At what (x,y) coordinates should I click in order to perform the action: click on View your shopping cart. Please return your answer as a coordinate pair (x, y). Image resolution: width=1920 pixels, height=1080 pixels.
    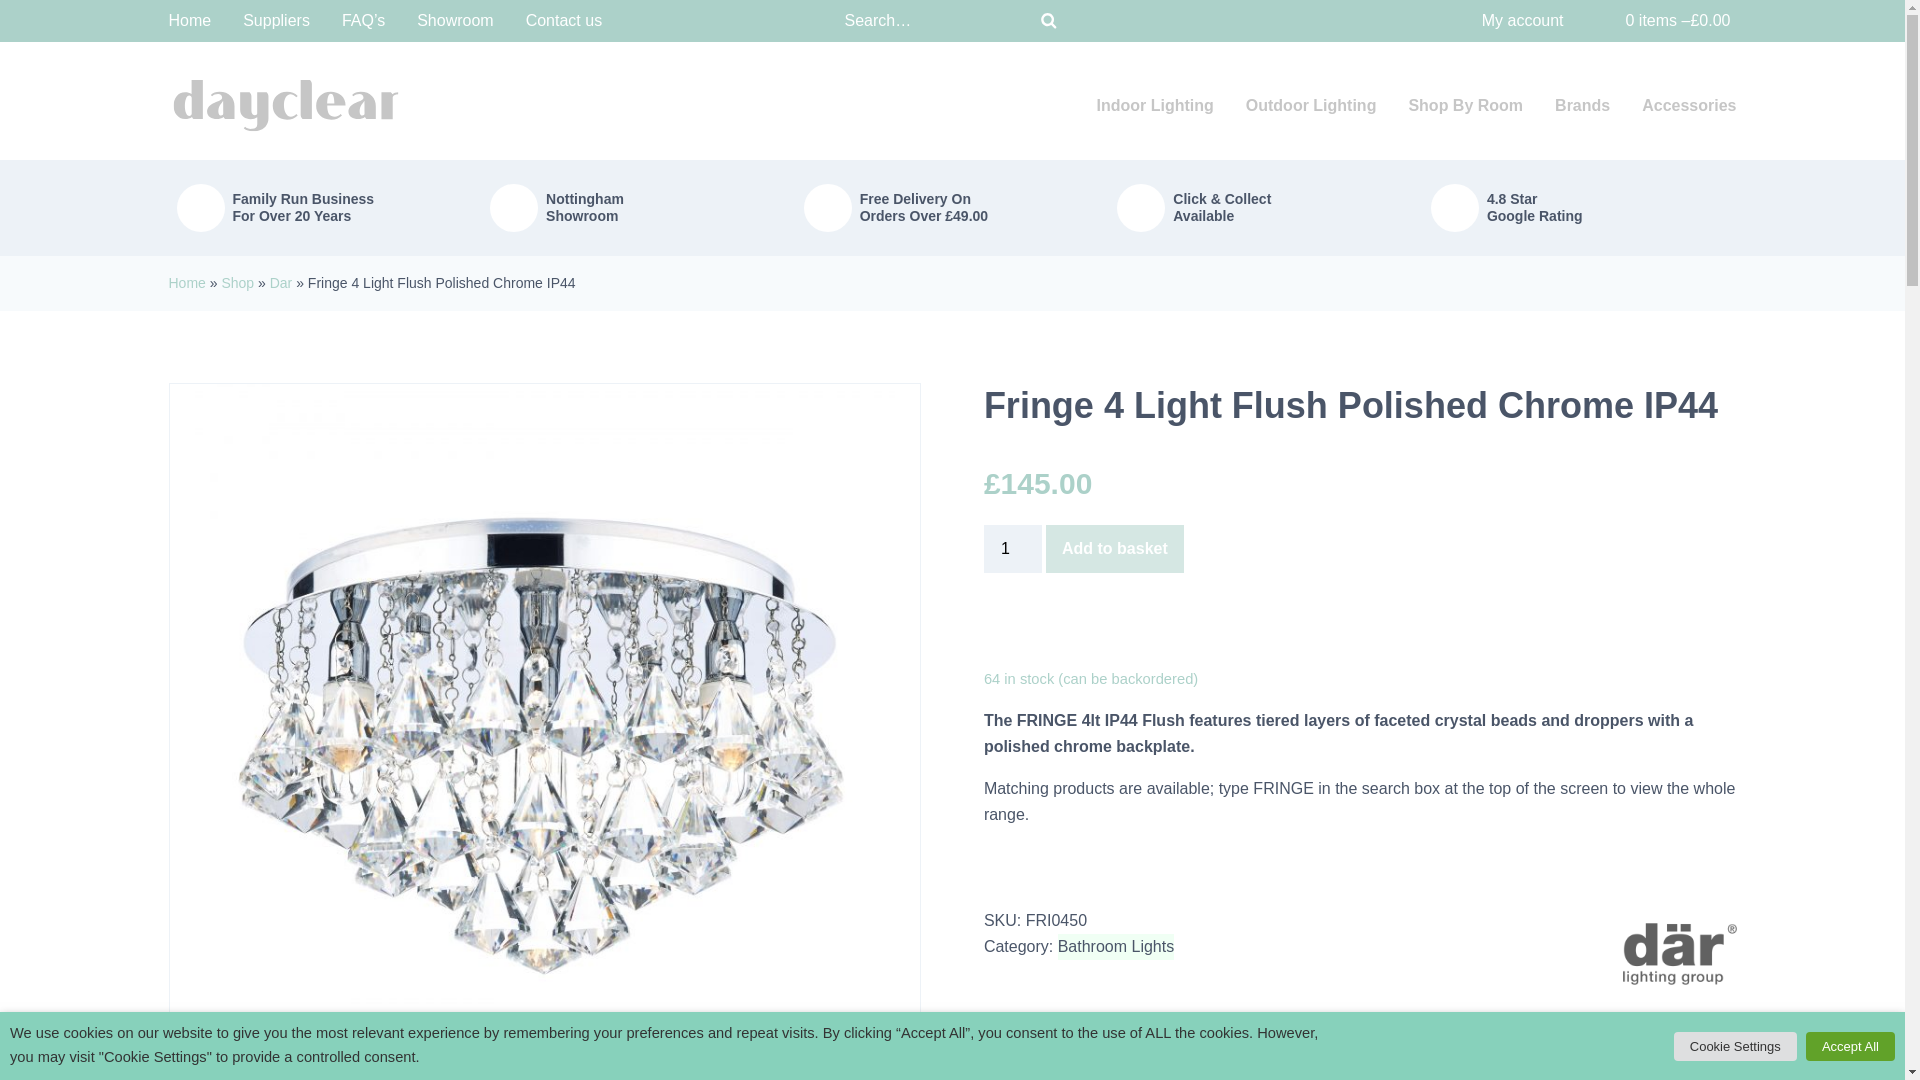
    Looking at the image, I should click on (1666, 20).